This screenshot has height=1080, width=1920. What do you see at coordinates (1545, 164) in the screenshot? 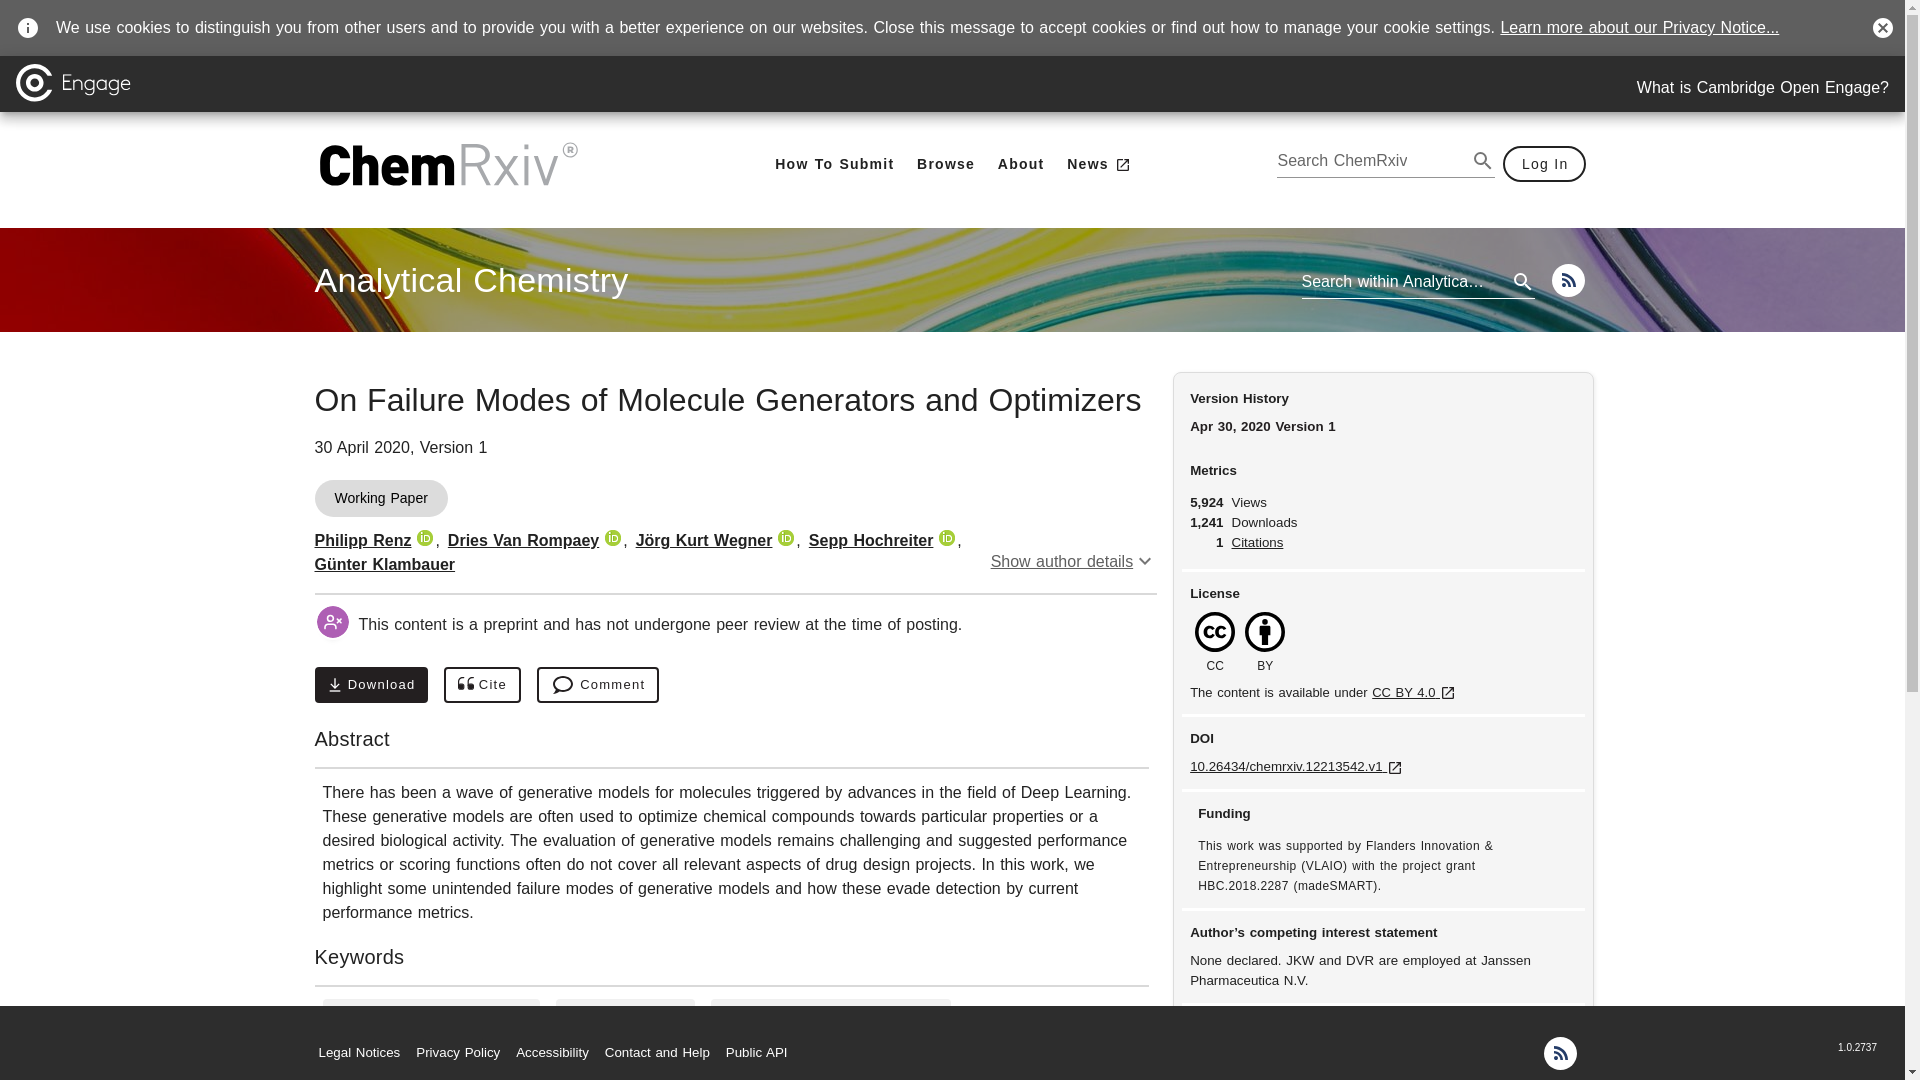
I see `Log In` at bounding box center [1545, 164].